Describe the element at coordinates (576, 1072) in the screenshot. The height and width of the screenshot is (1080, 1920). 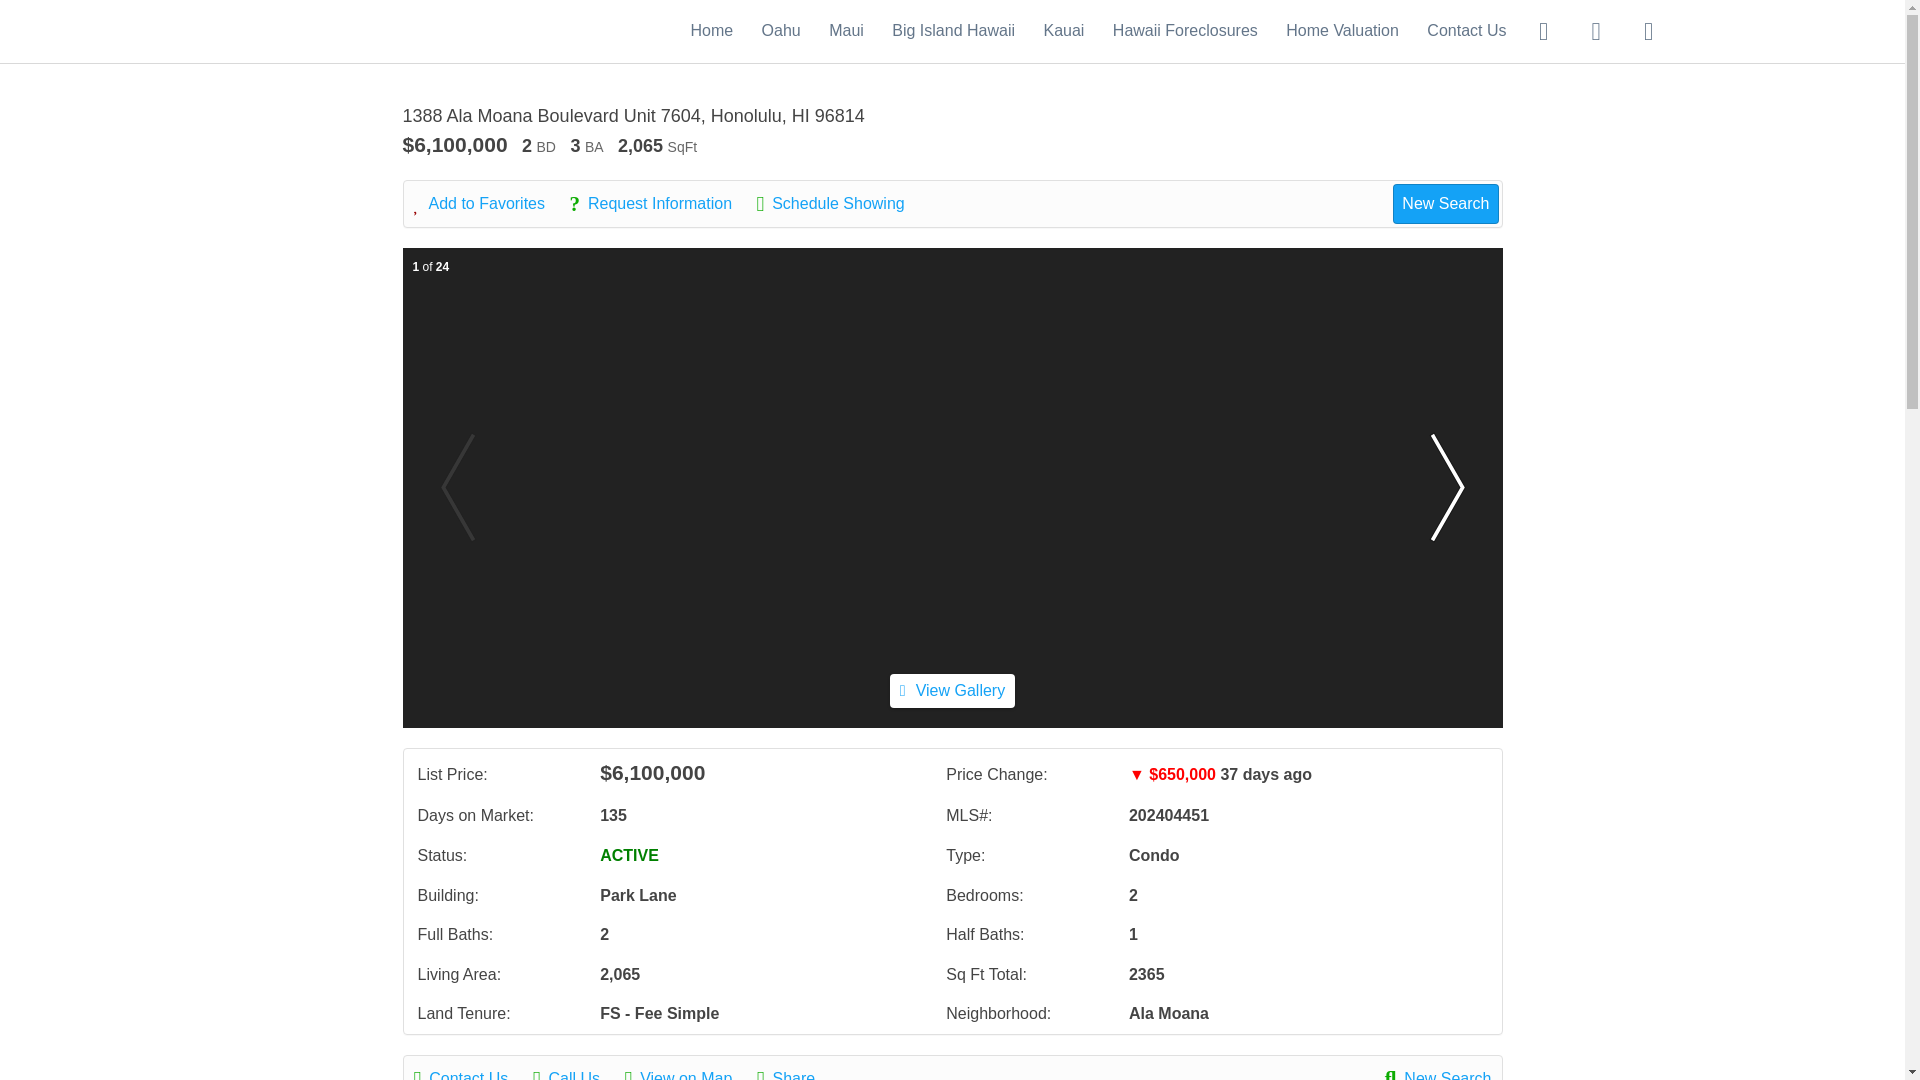
I see `Call Us` at that location.